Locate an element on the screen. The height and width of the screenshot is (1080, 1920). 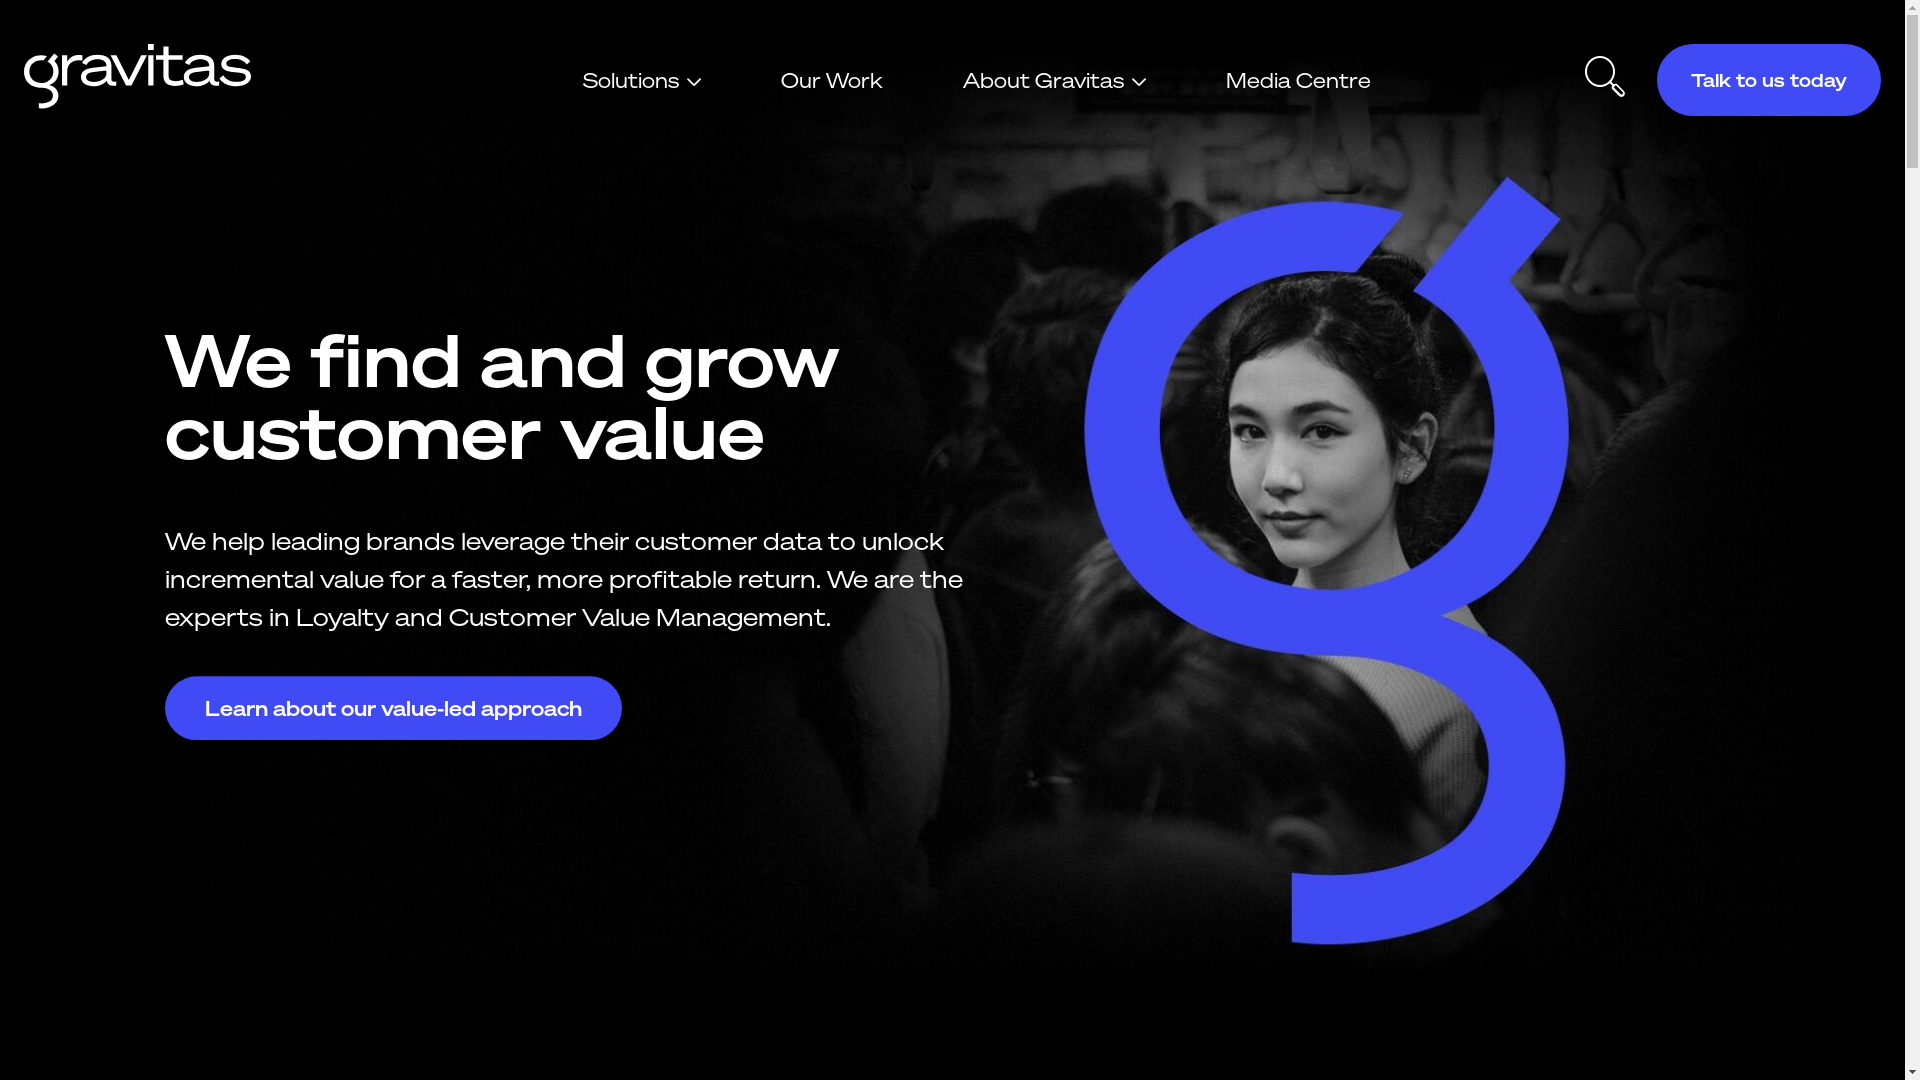
Solutions is located at coordinates (641, 80).